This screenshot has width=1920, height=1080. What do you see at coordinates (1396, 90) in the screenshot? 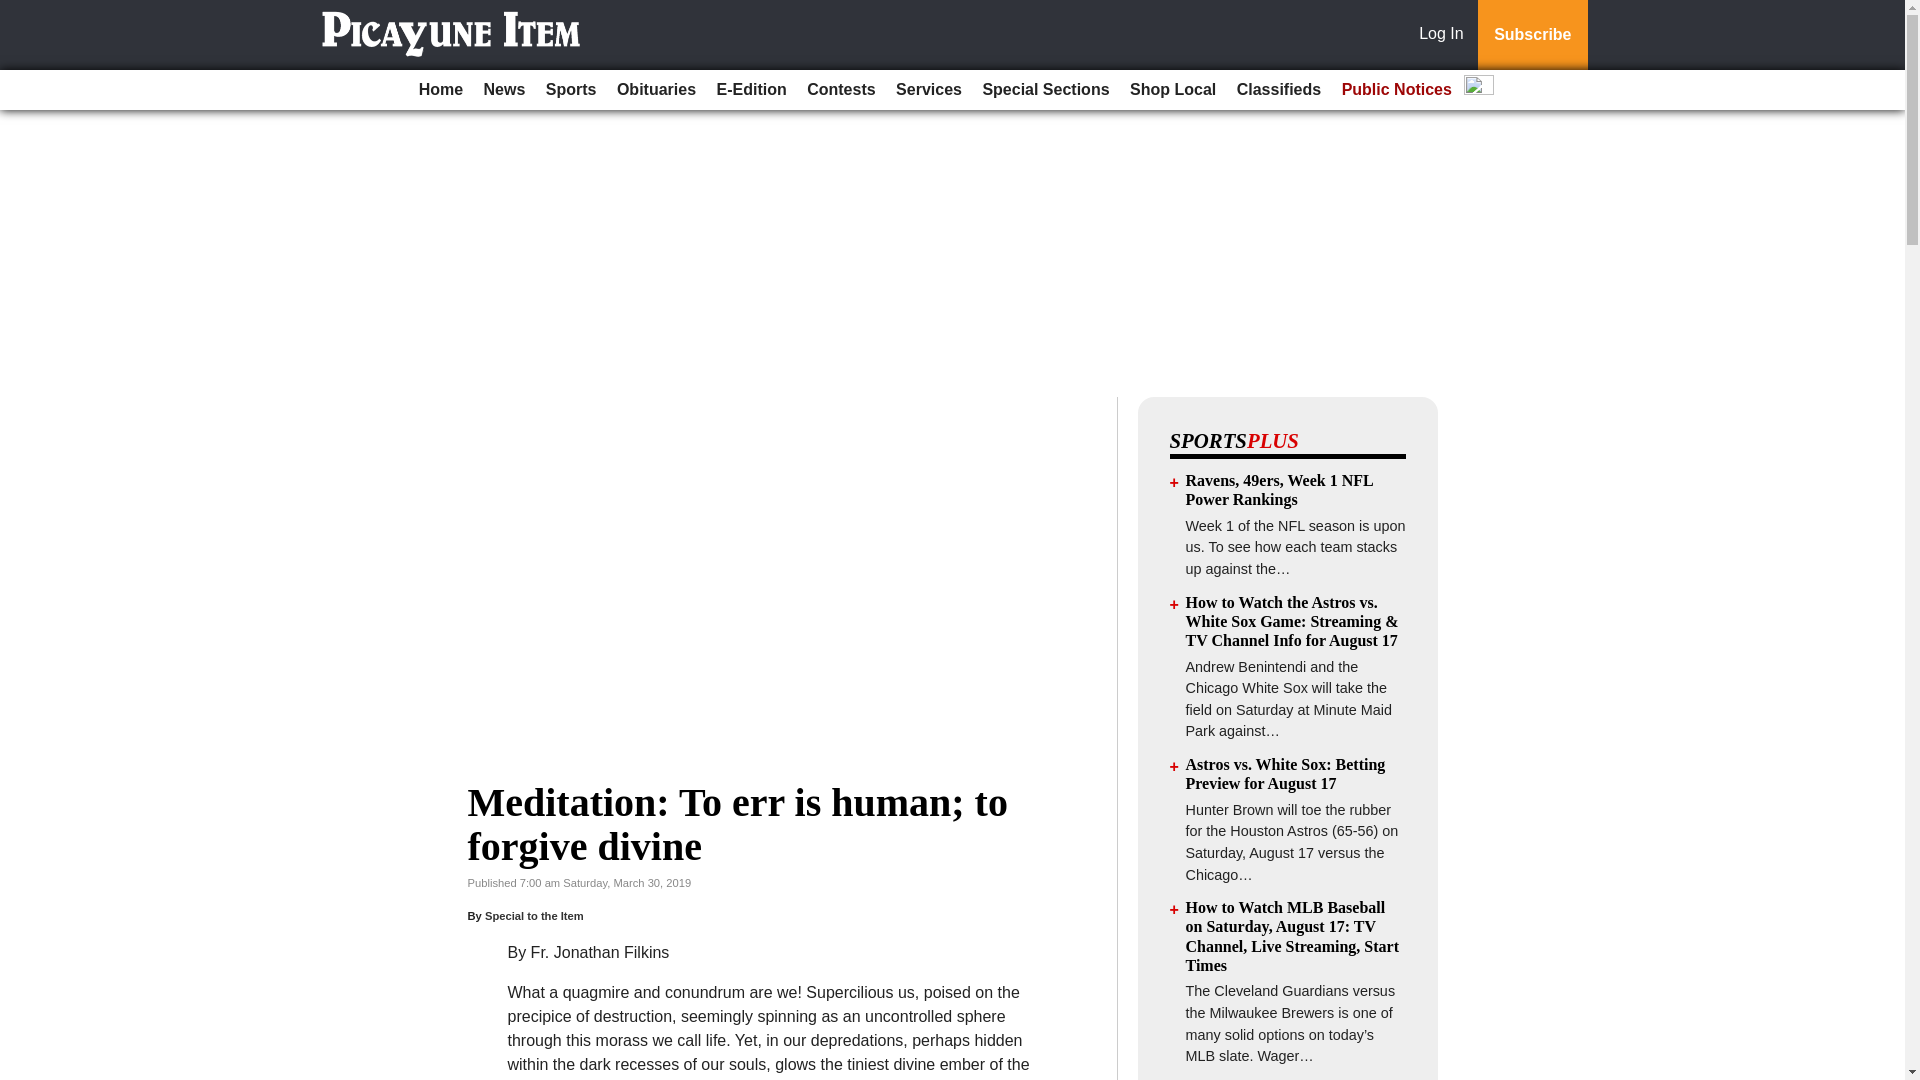
I see `Public Notices` at bounding box center [1396, 90].